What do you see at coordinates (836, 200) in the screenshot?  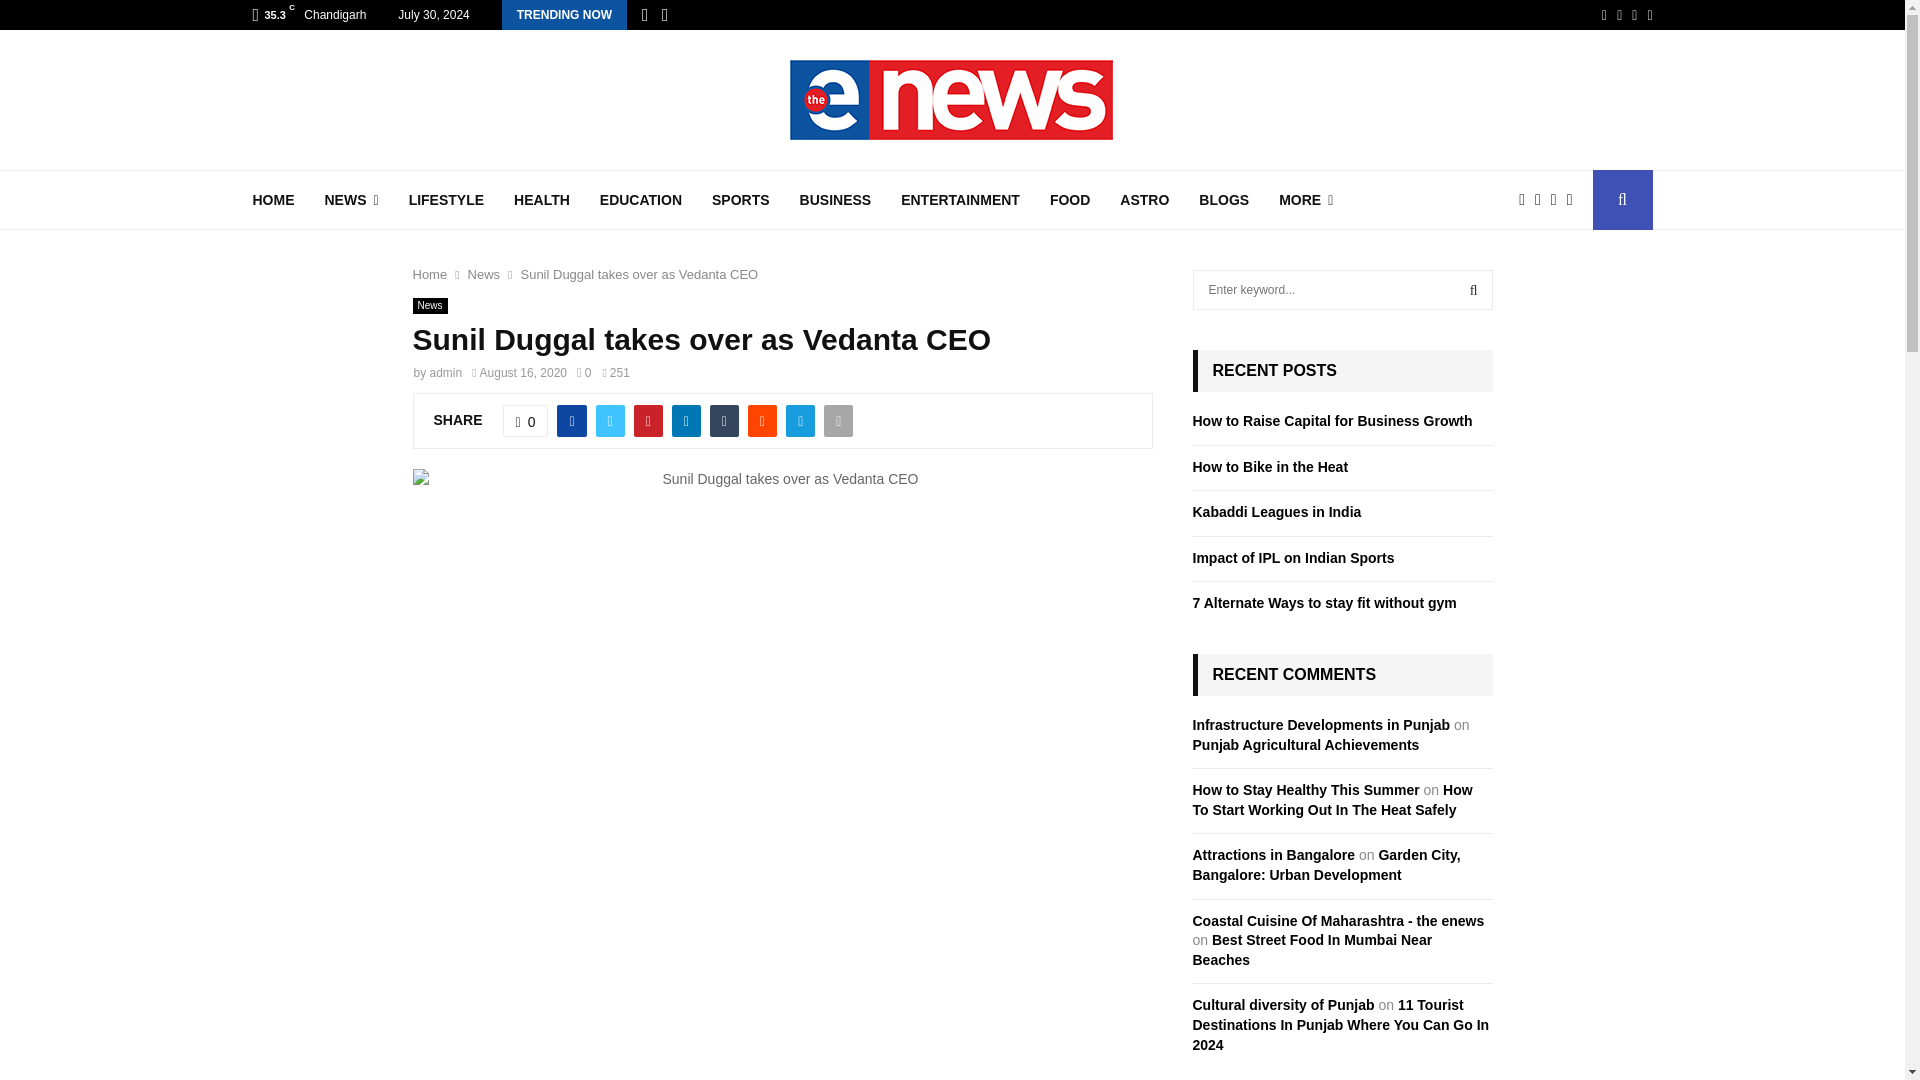 I see `BUSINESS` at bounding box center [836, 200].